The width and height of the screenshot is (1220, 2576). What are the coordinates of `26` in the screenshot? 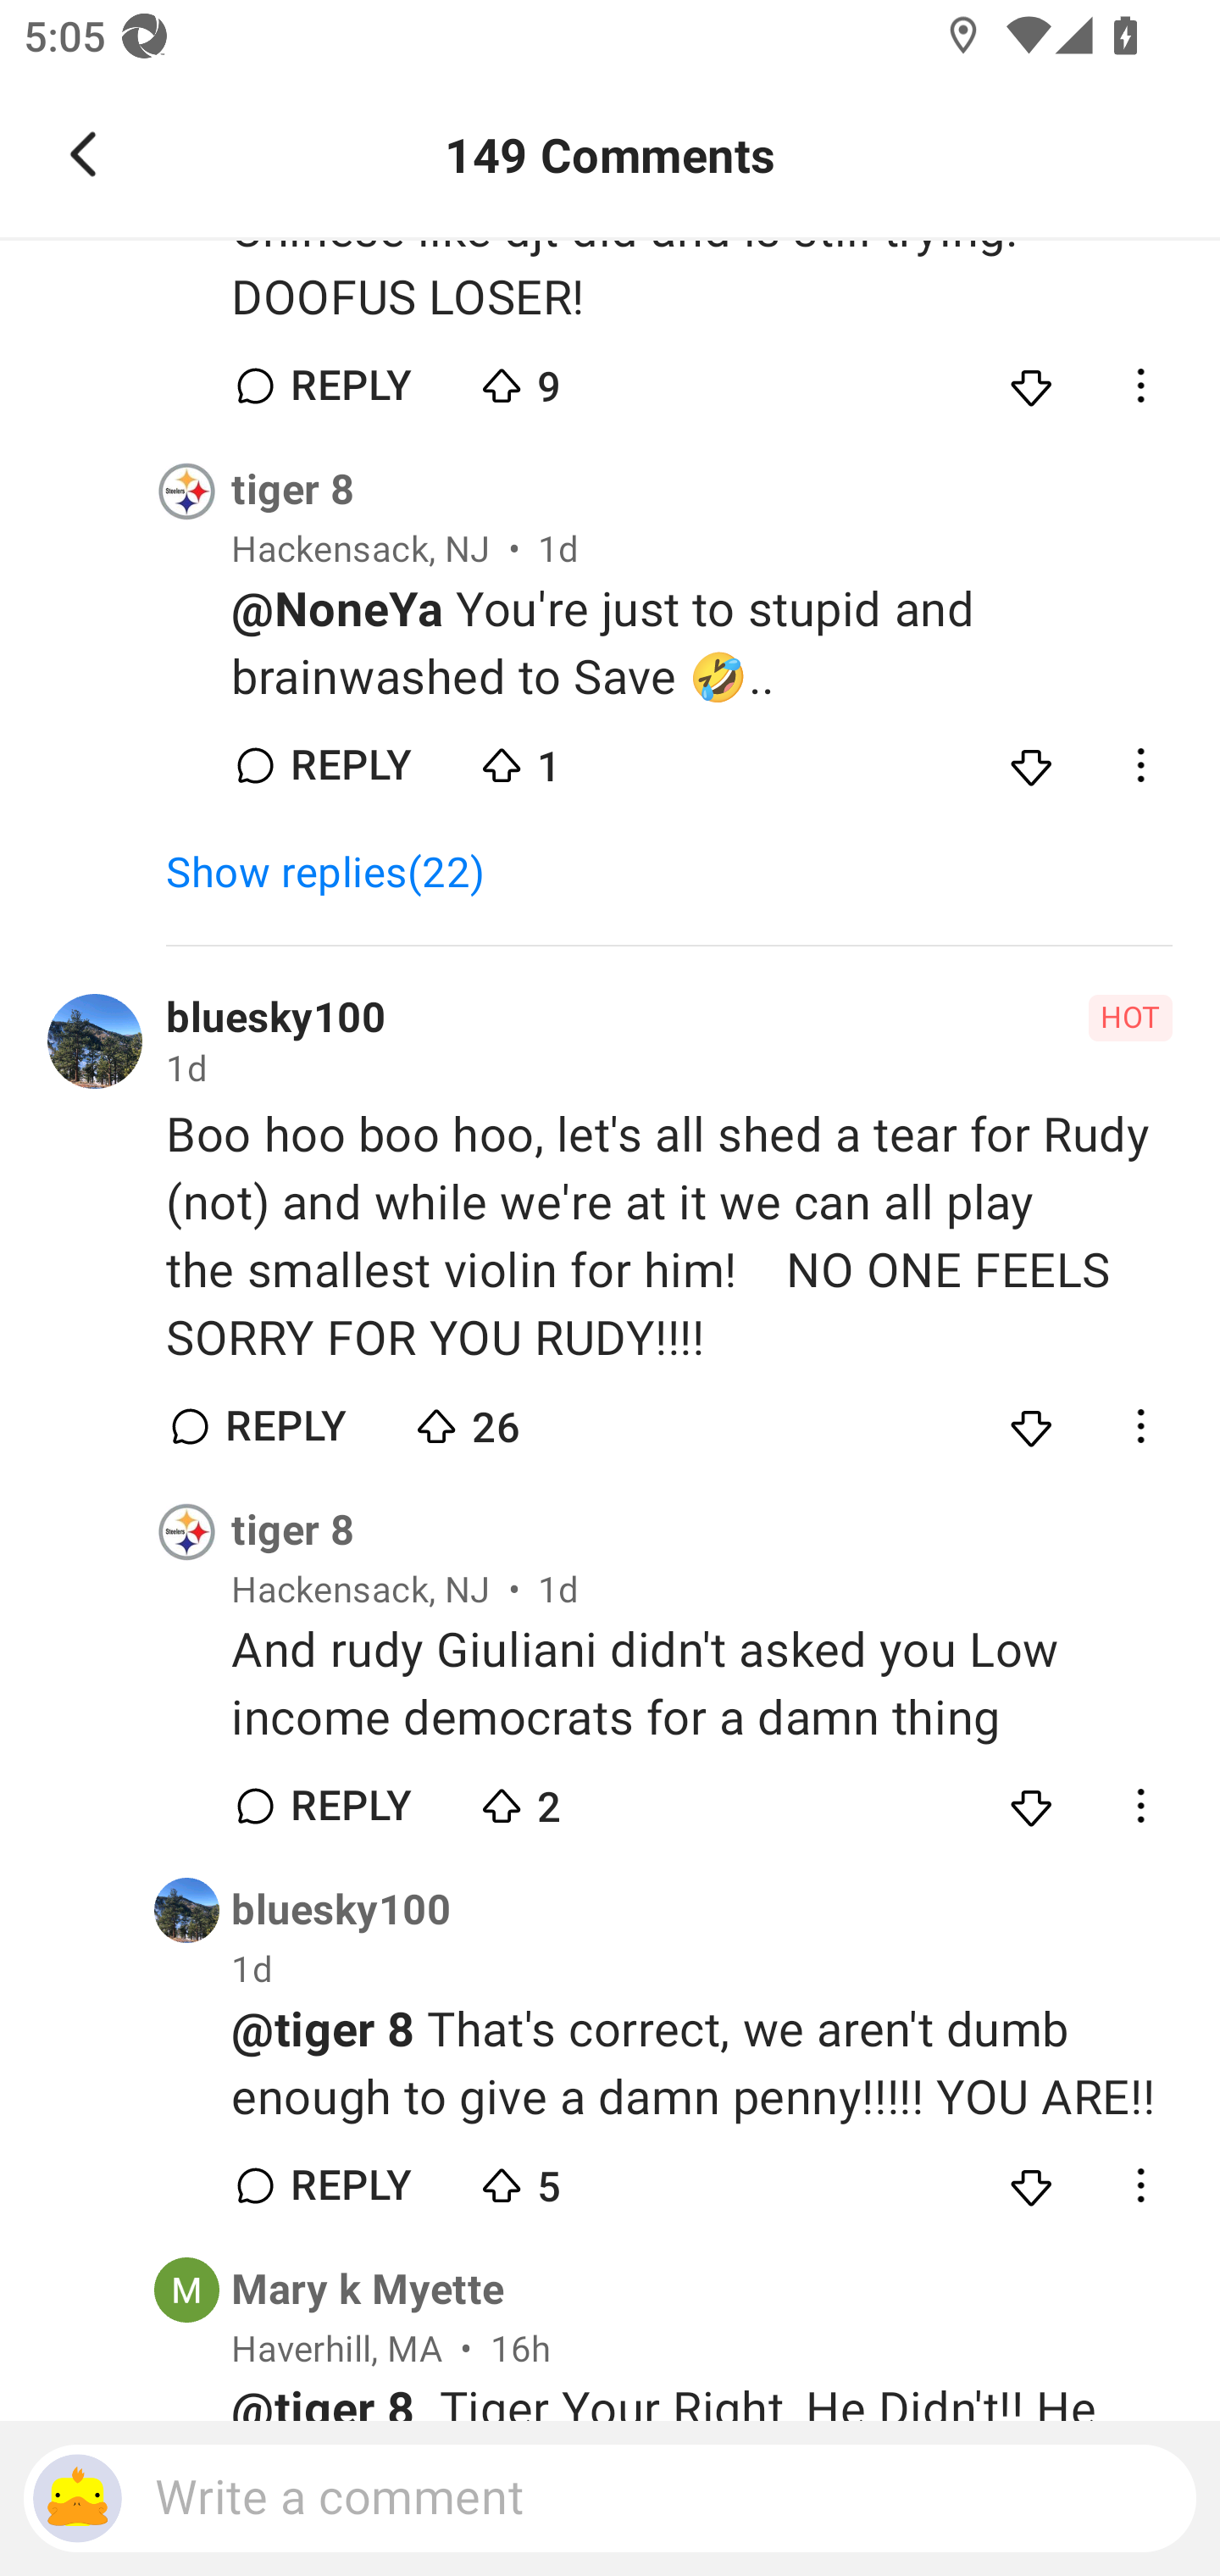 It's located at (527, 1418).